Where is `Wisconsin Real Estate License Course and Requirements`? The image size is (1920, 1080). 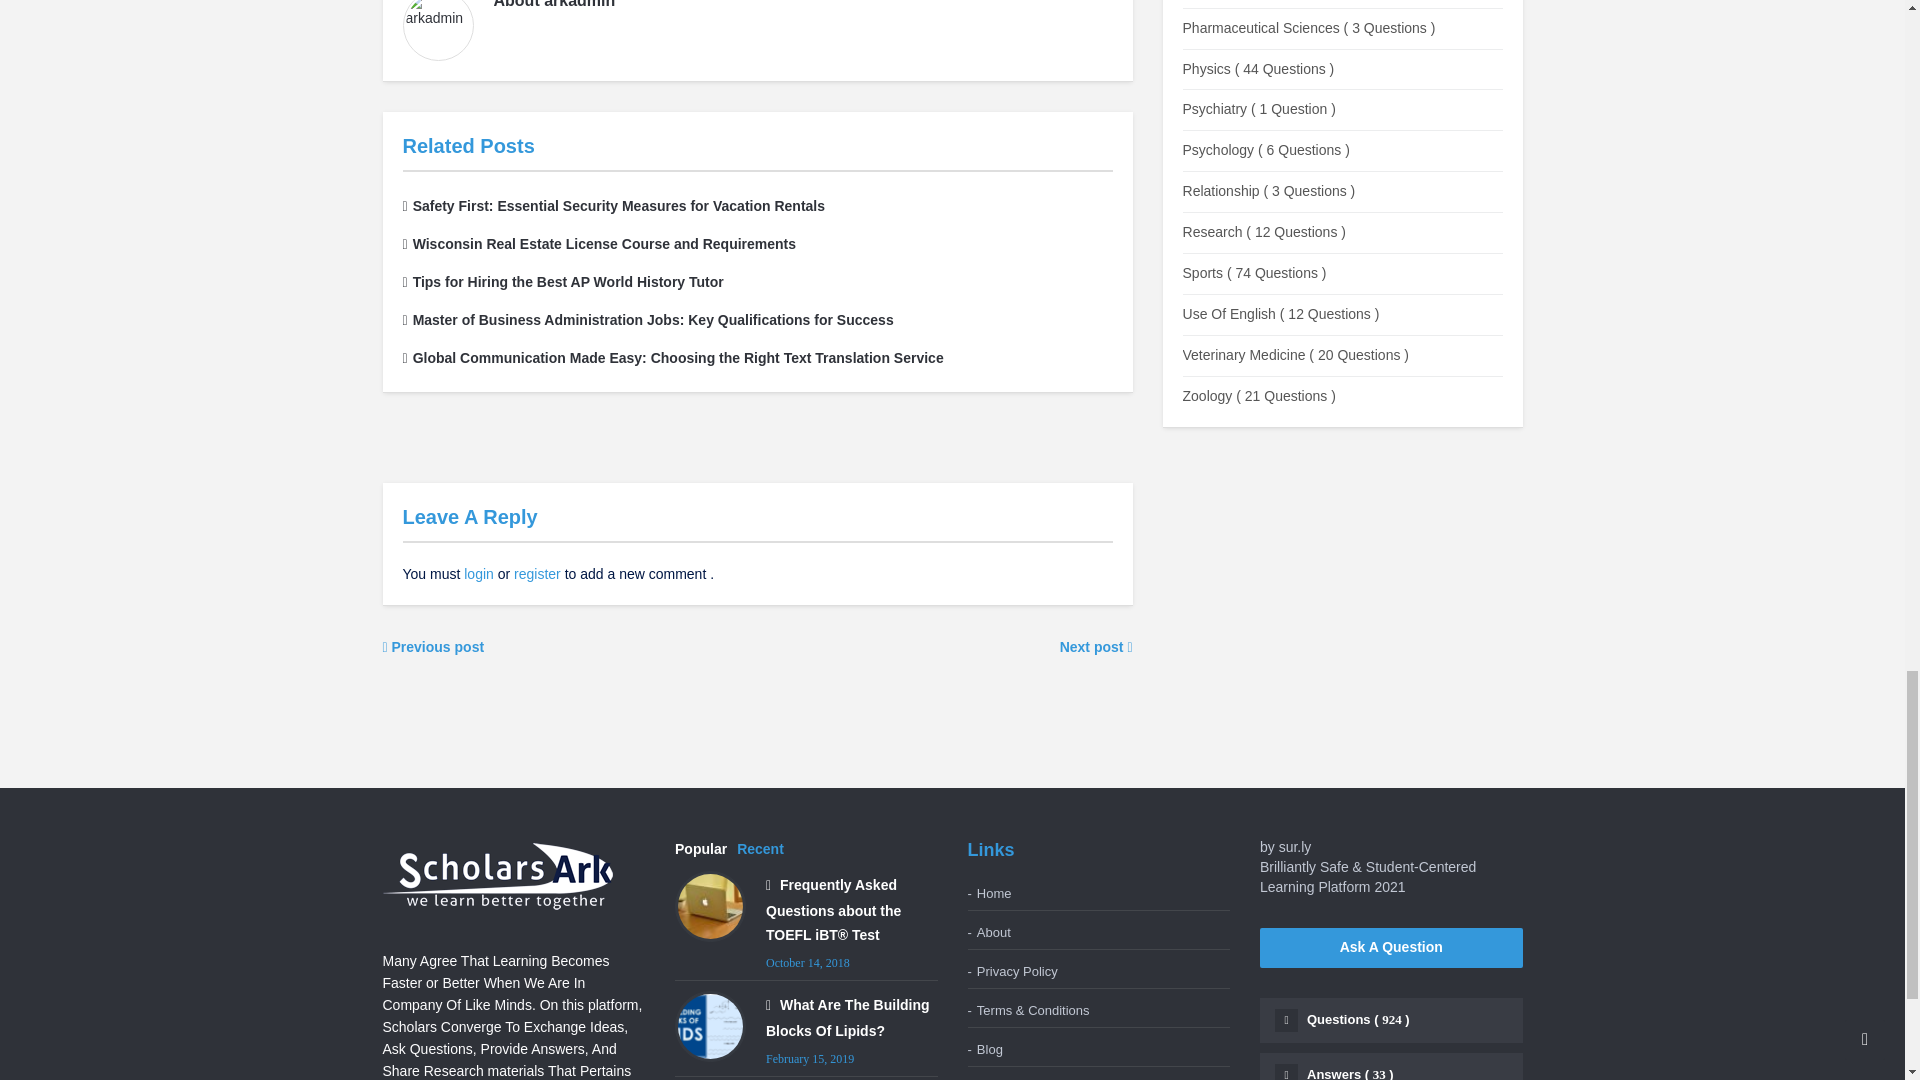 Wisconsin Real Estate License Course and Requirements is located at coordinates (598, 244).